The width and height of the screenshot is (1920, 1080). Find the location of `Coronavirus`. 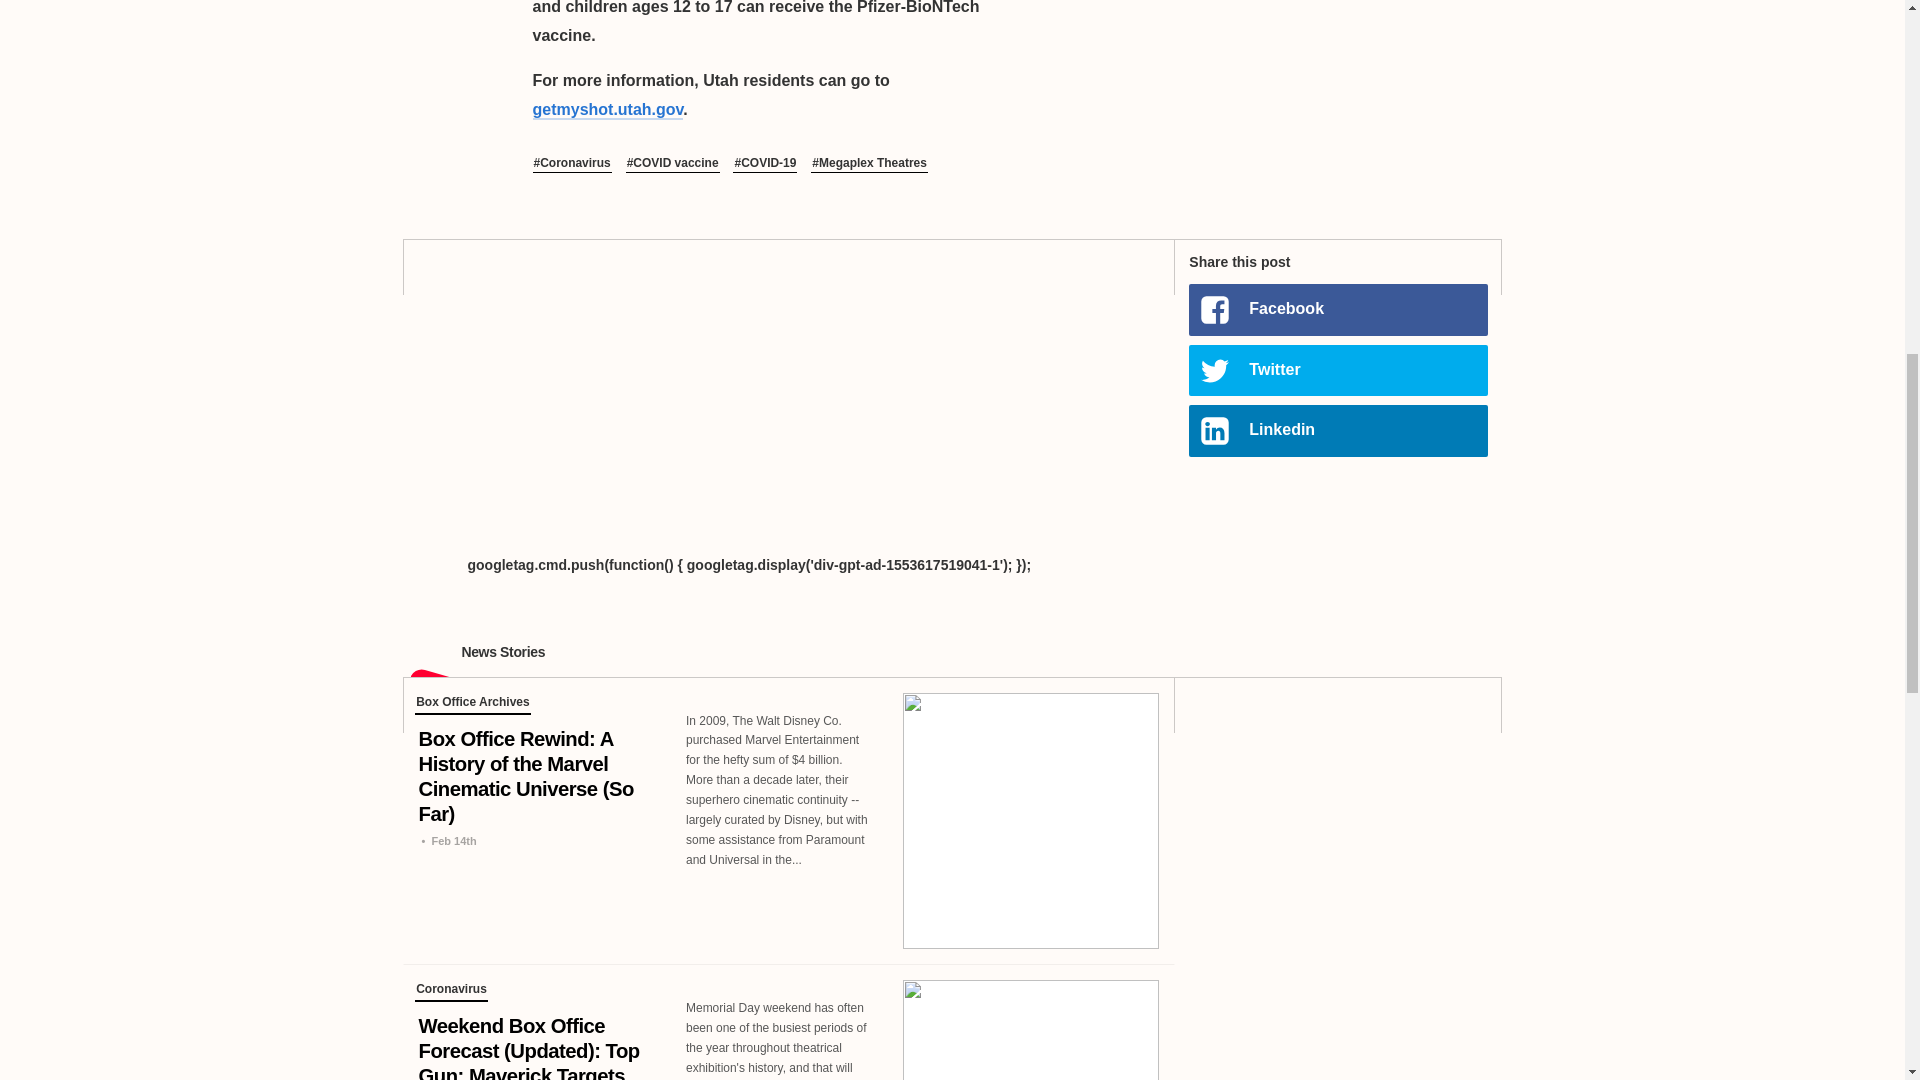

Coronavirus is located at coordinates (570, 164).